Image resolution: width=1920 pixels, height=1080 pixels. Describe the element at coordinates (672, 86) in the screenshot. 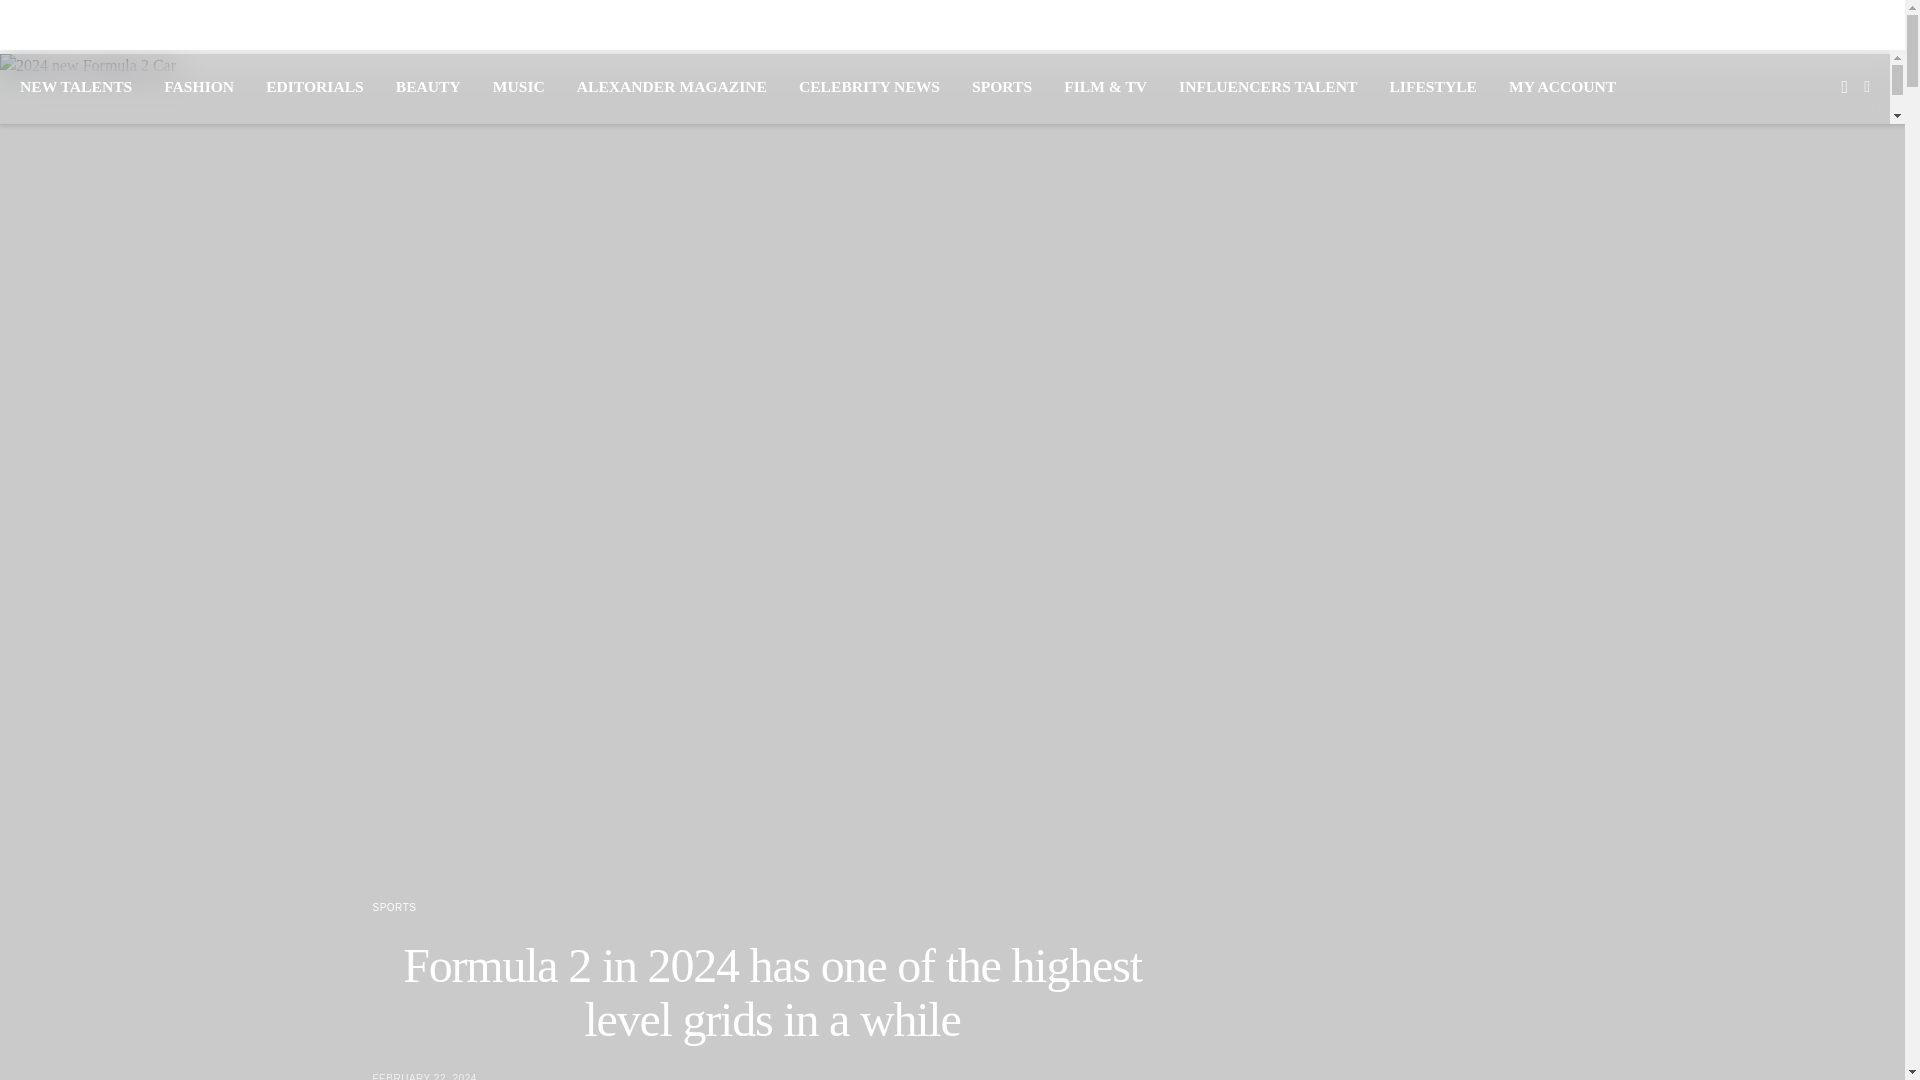

I see `ALEXANDER MAGAZINE` at that location.